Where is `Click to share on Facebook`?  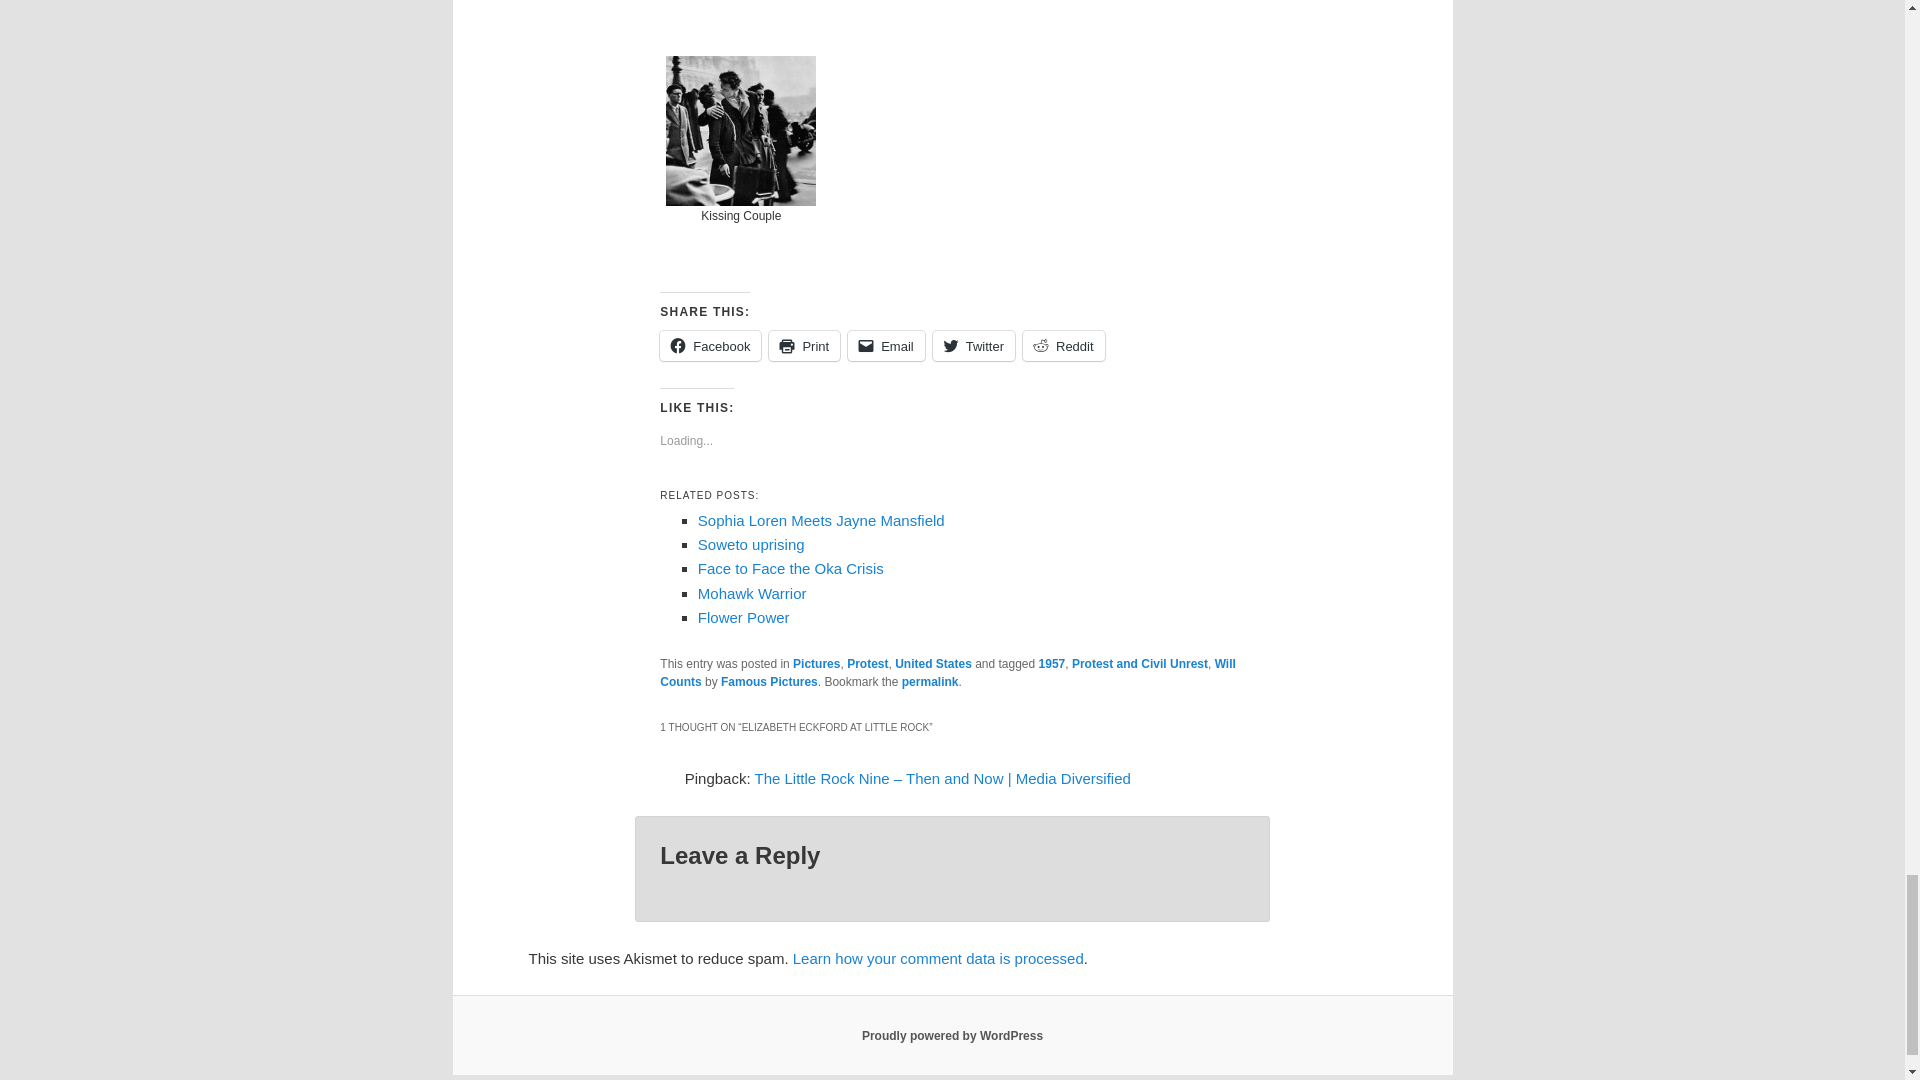
Click to share on Facebook is located at coordinates (710, 345).